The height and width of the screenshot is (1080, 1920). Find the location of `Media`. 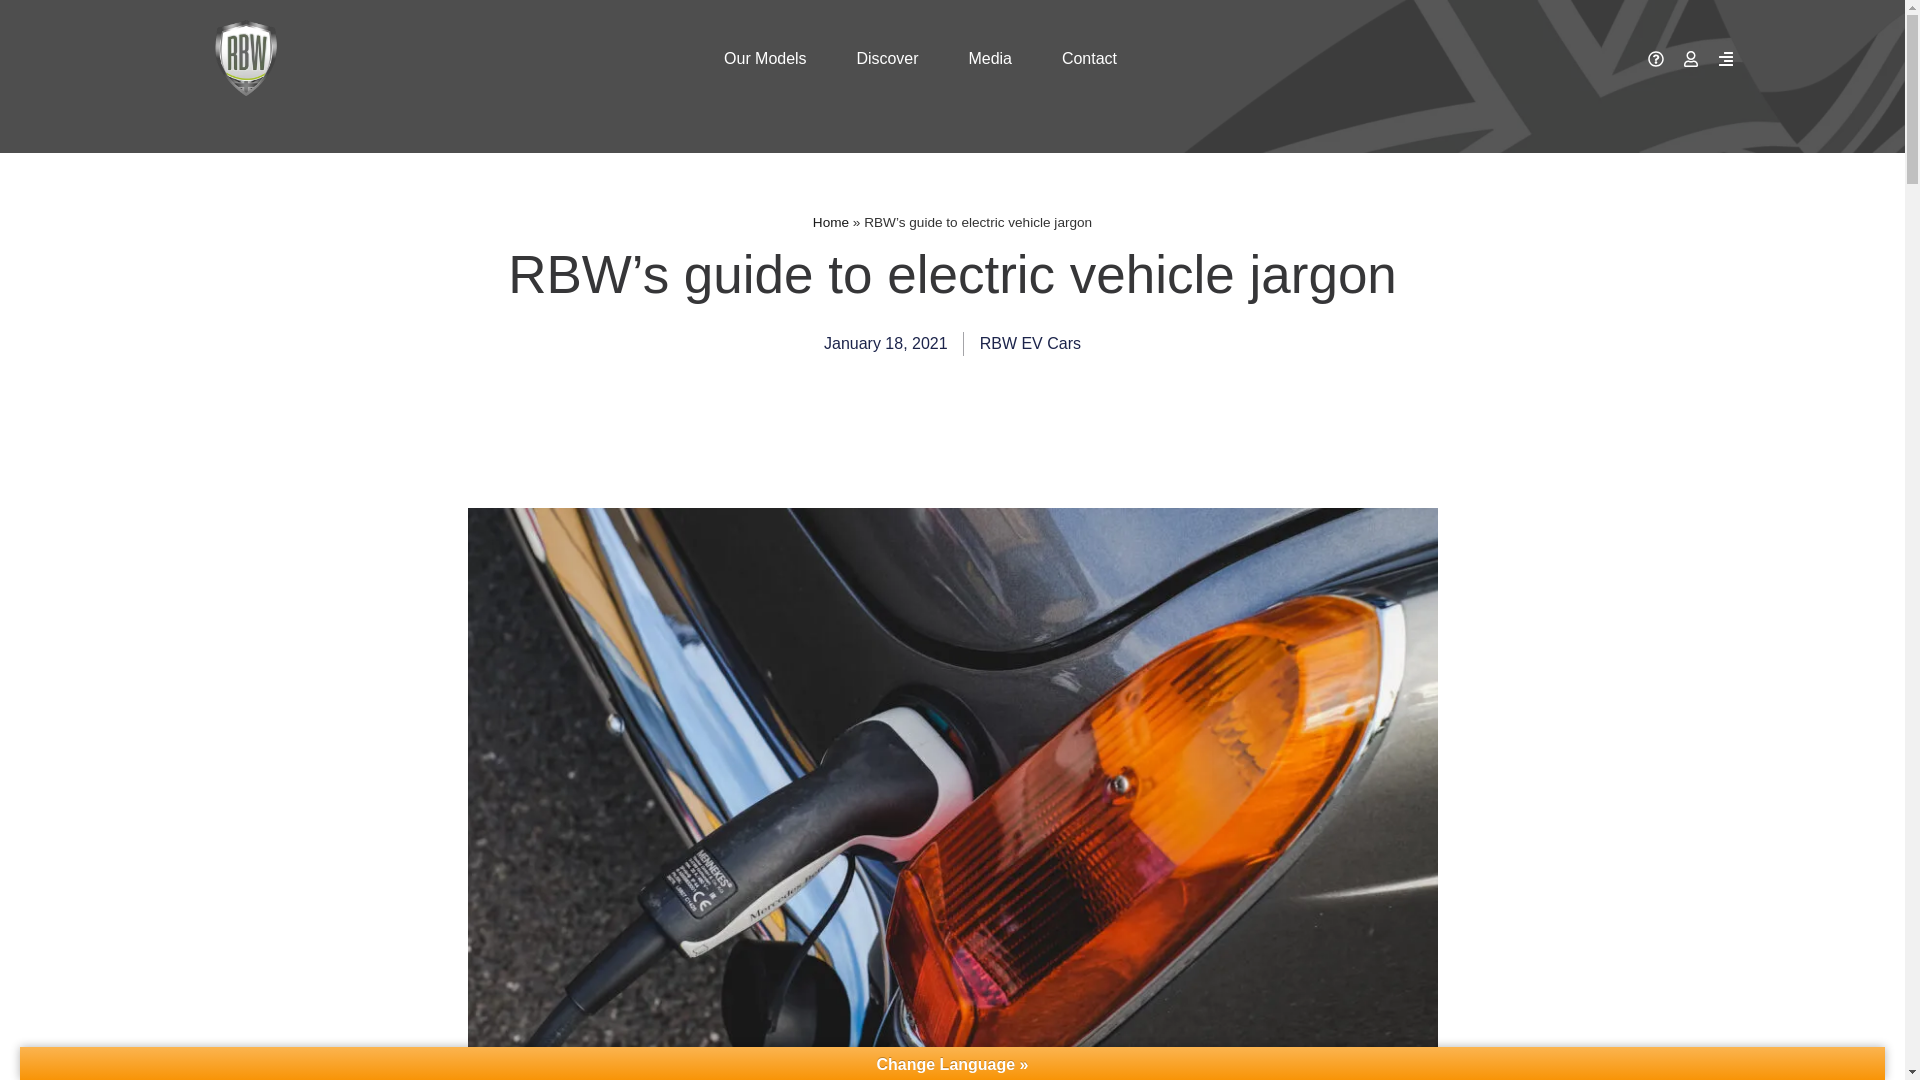

Media is located at coordinates (990, 58).